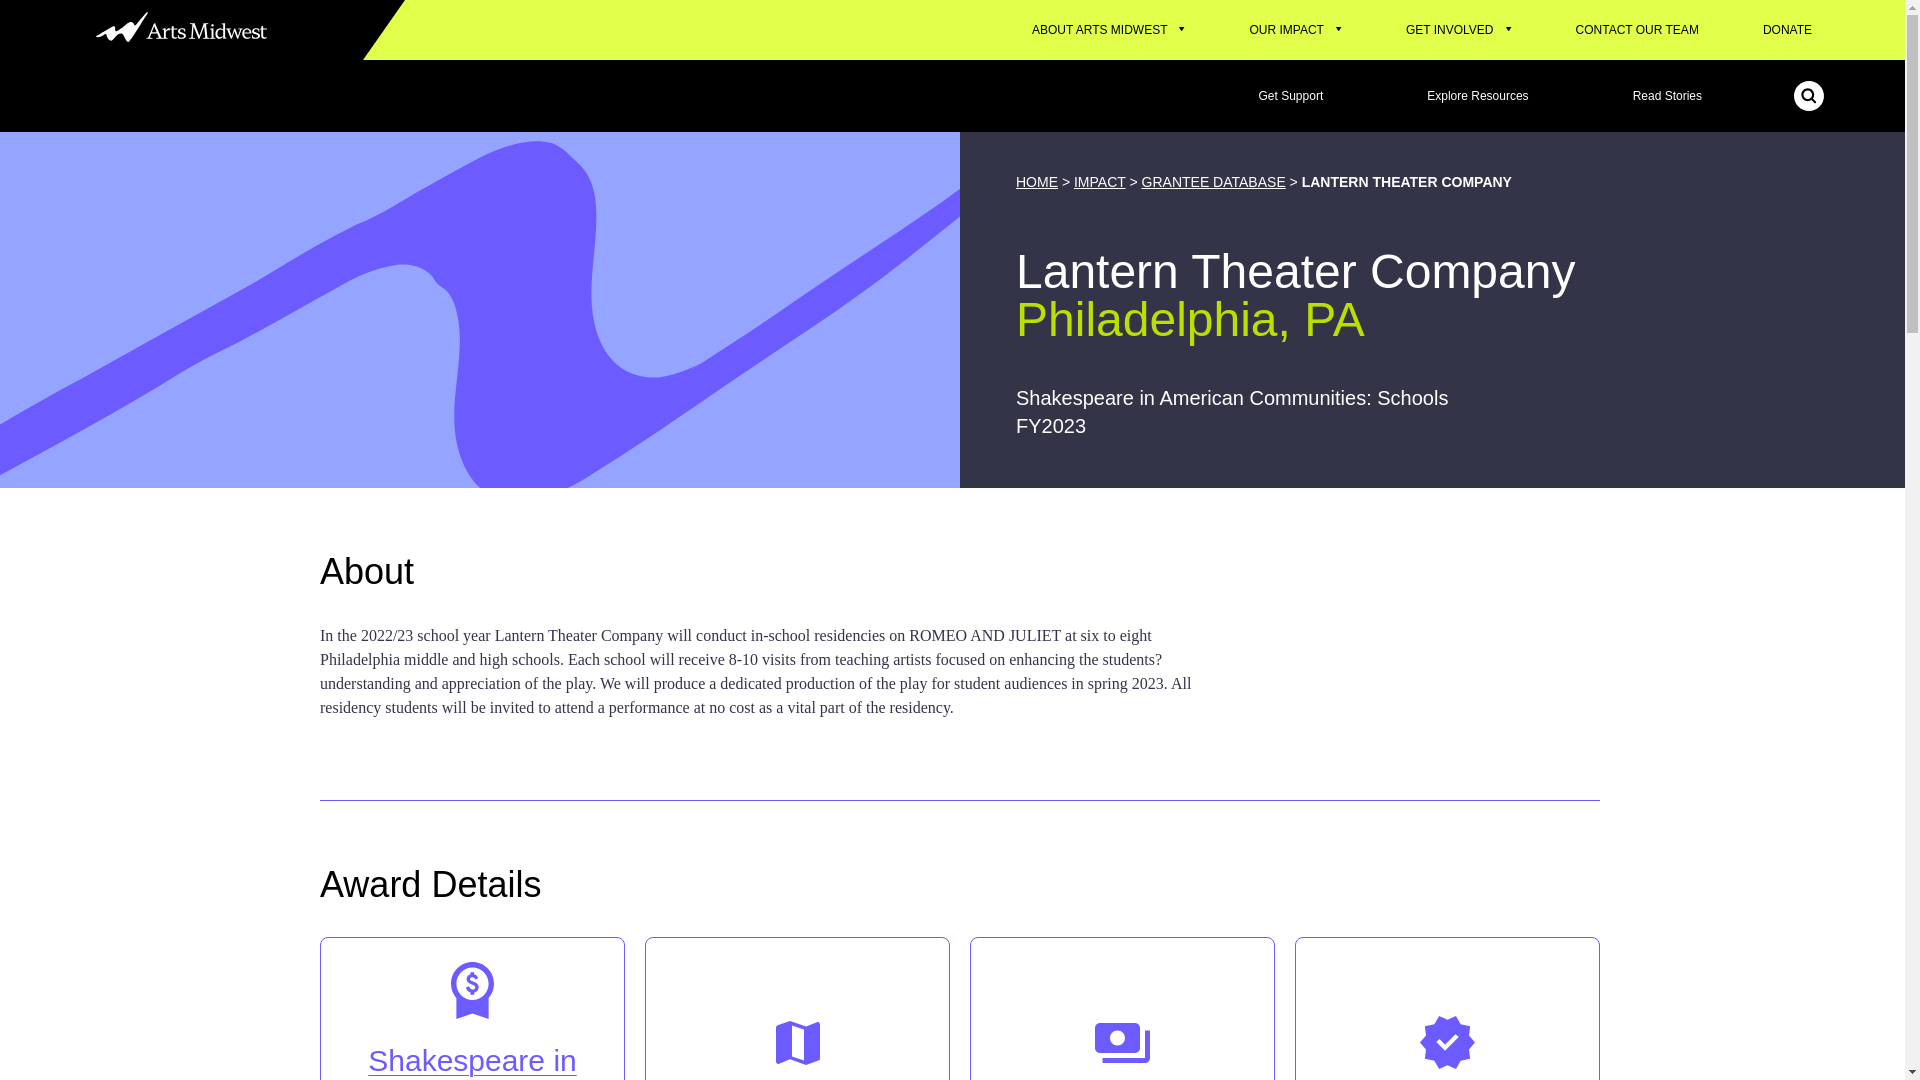  Describe the element at coordinates (1291, 96) in the screenshot. I see `Get Support` at that location.